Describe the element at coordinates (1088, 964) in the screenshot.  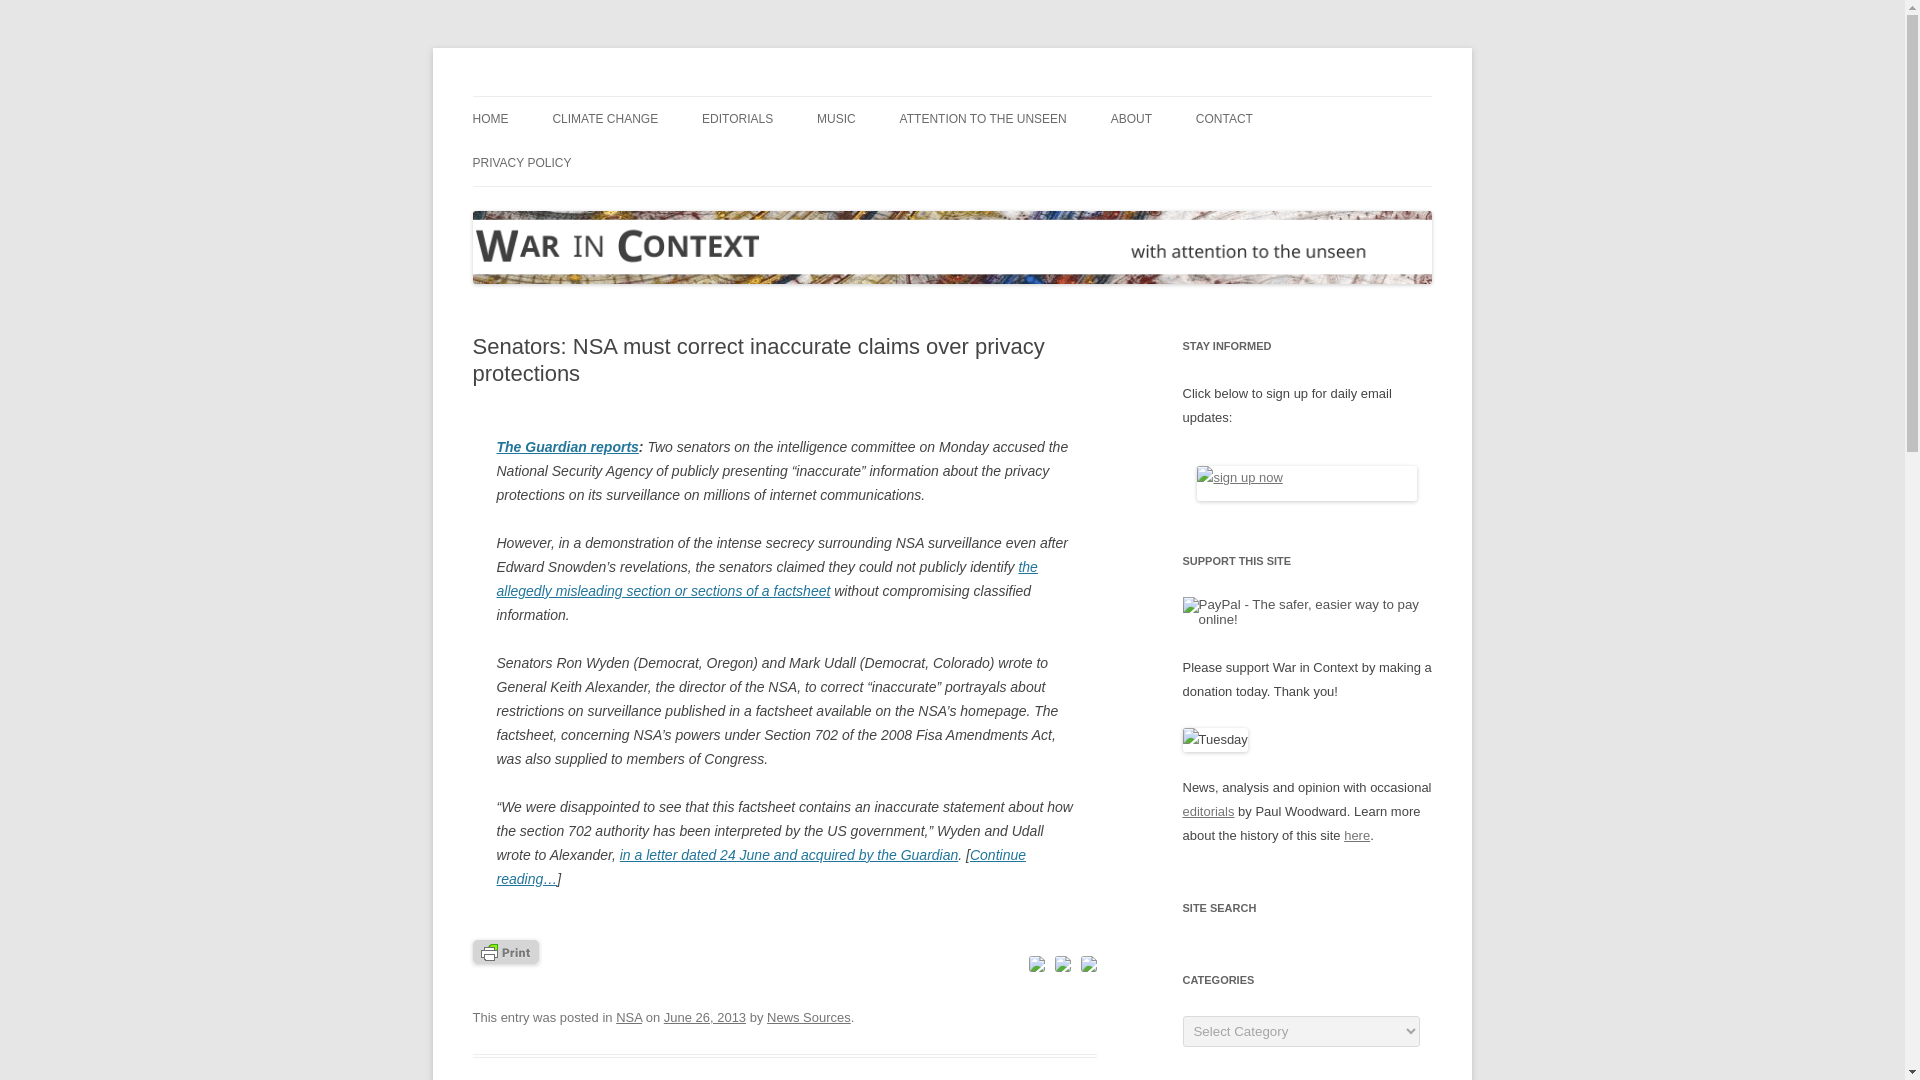
I see `Share by email` at that location.